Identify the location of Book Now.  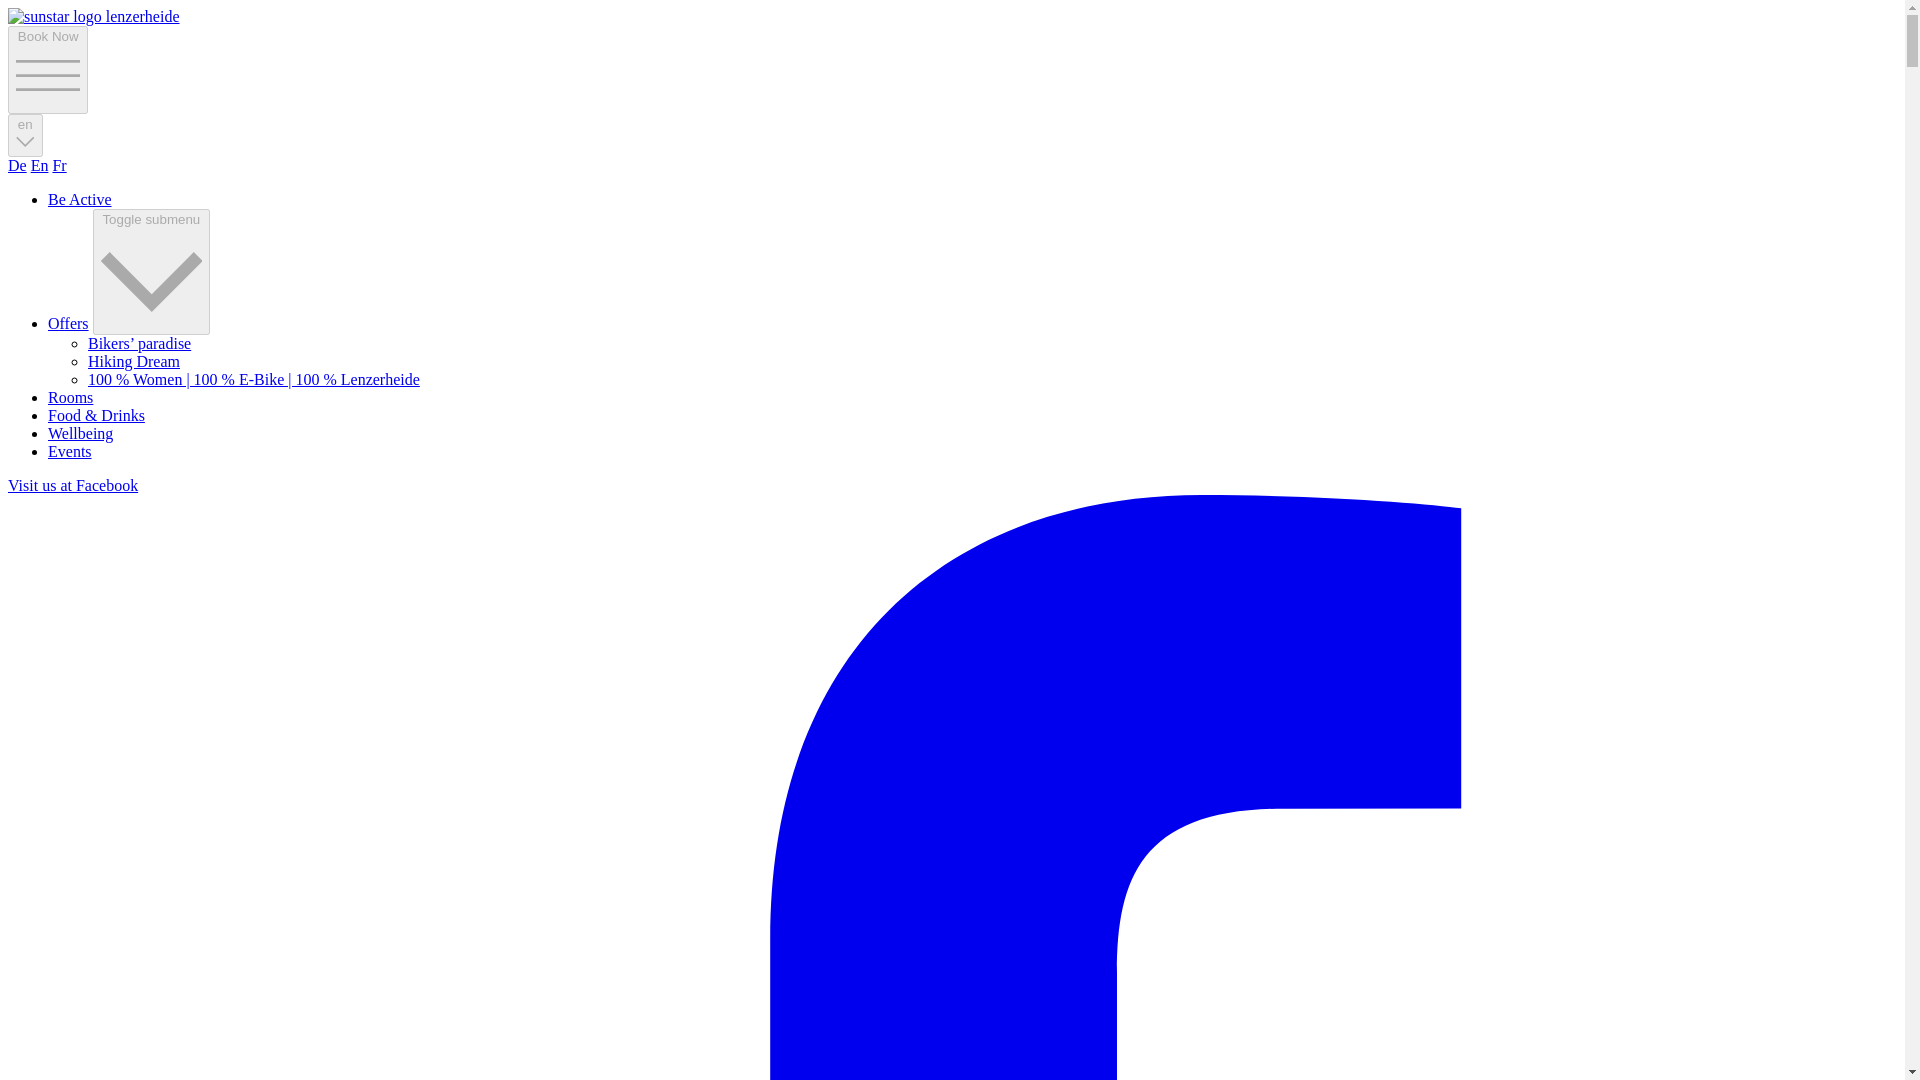
(48, 70).